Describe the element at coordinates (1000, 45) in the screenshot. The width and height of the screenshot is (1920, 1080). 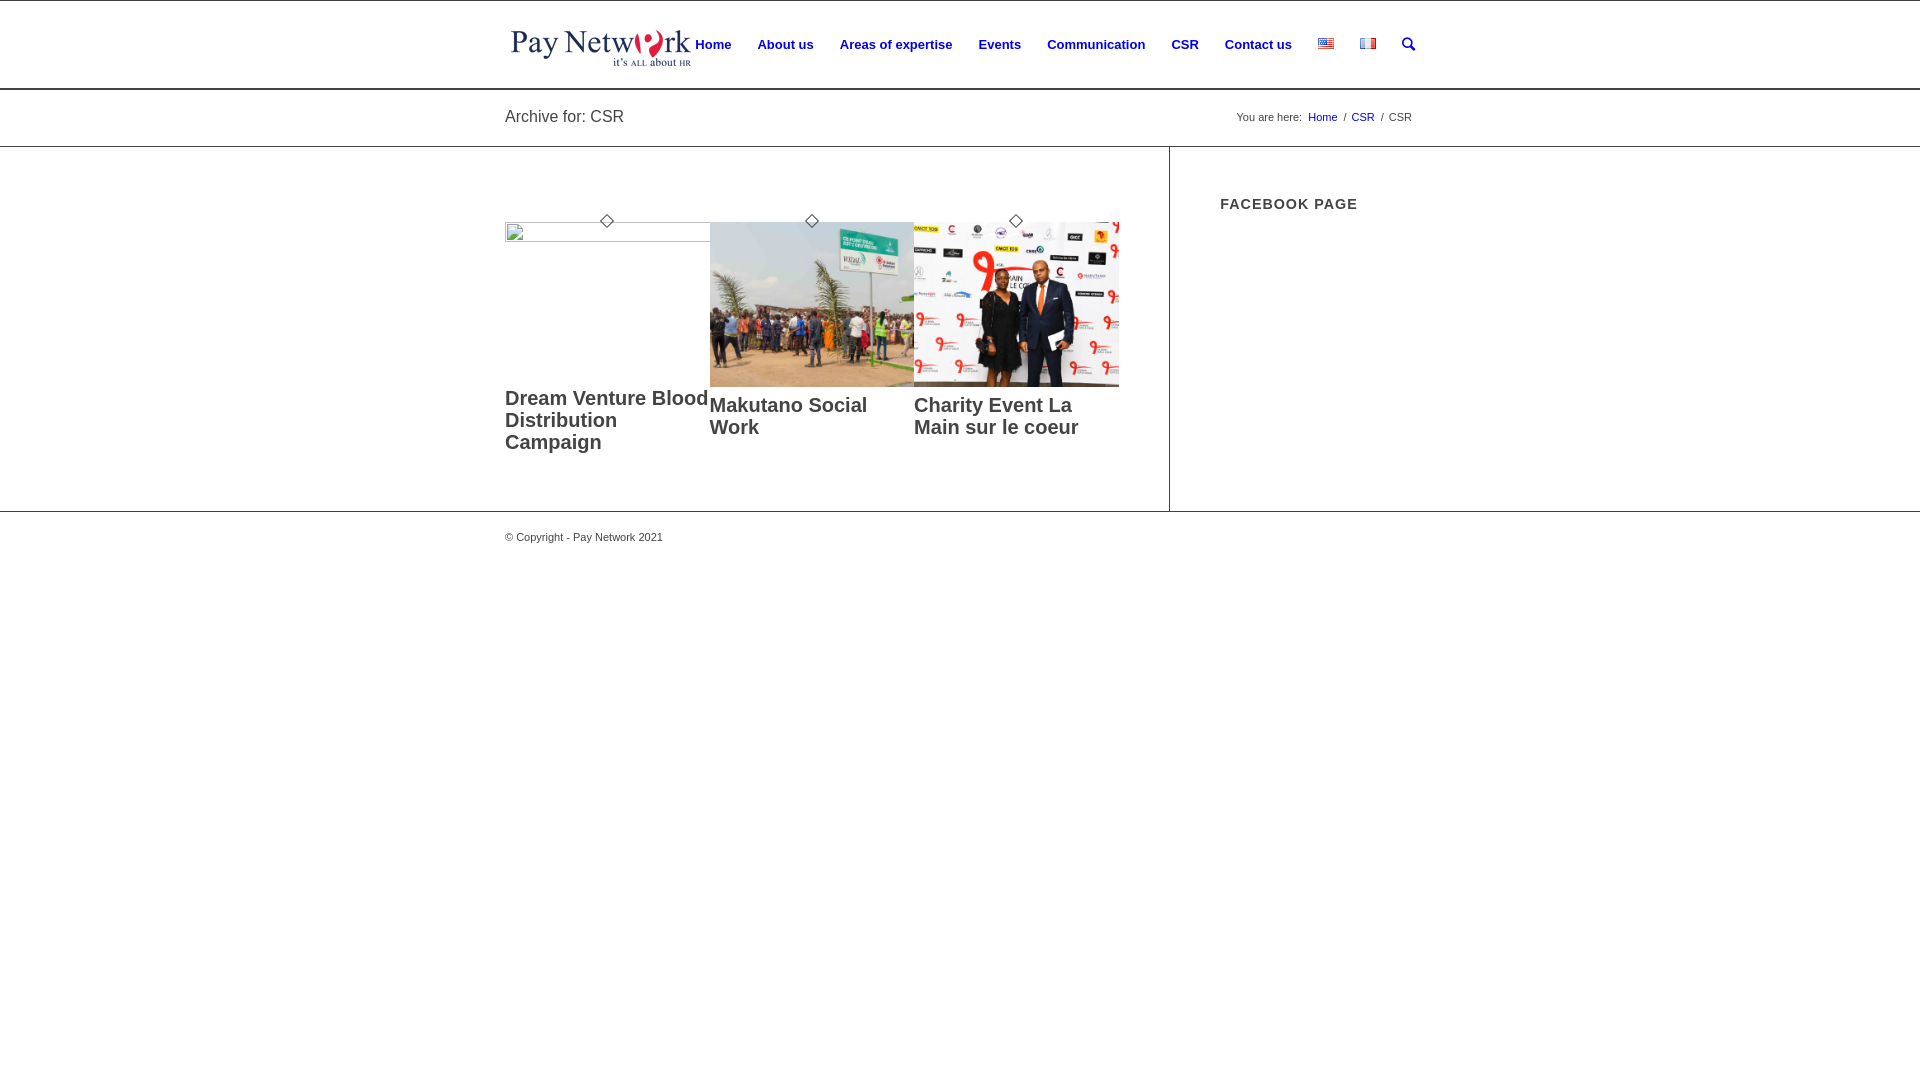
I see `Events` at that location.